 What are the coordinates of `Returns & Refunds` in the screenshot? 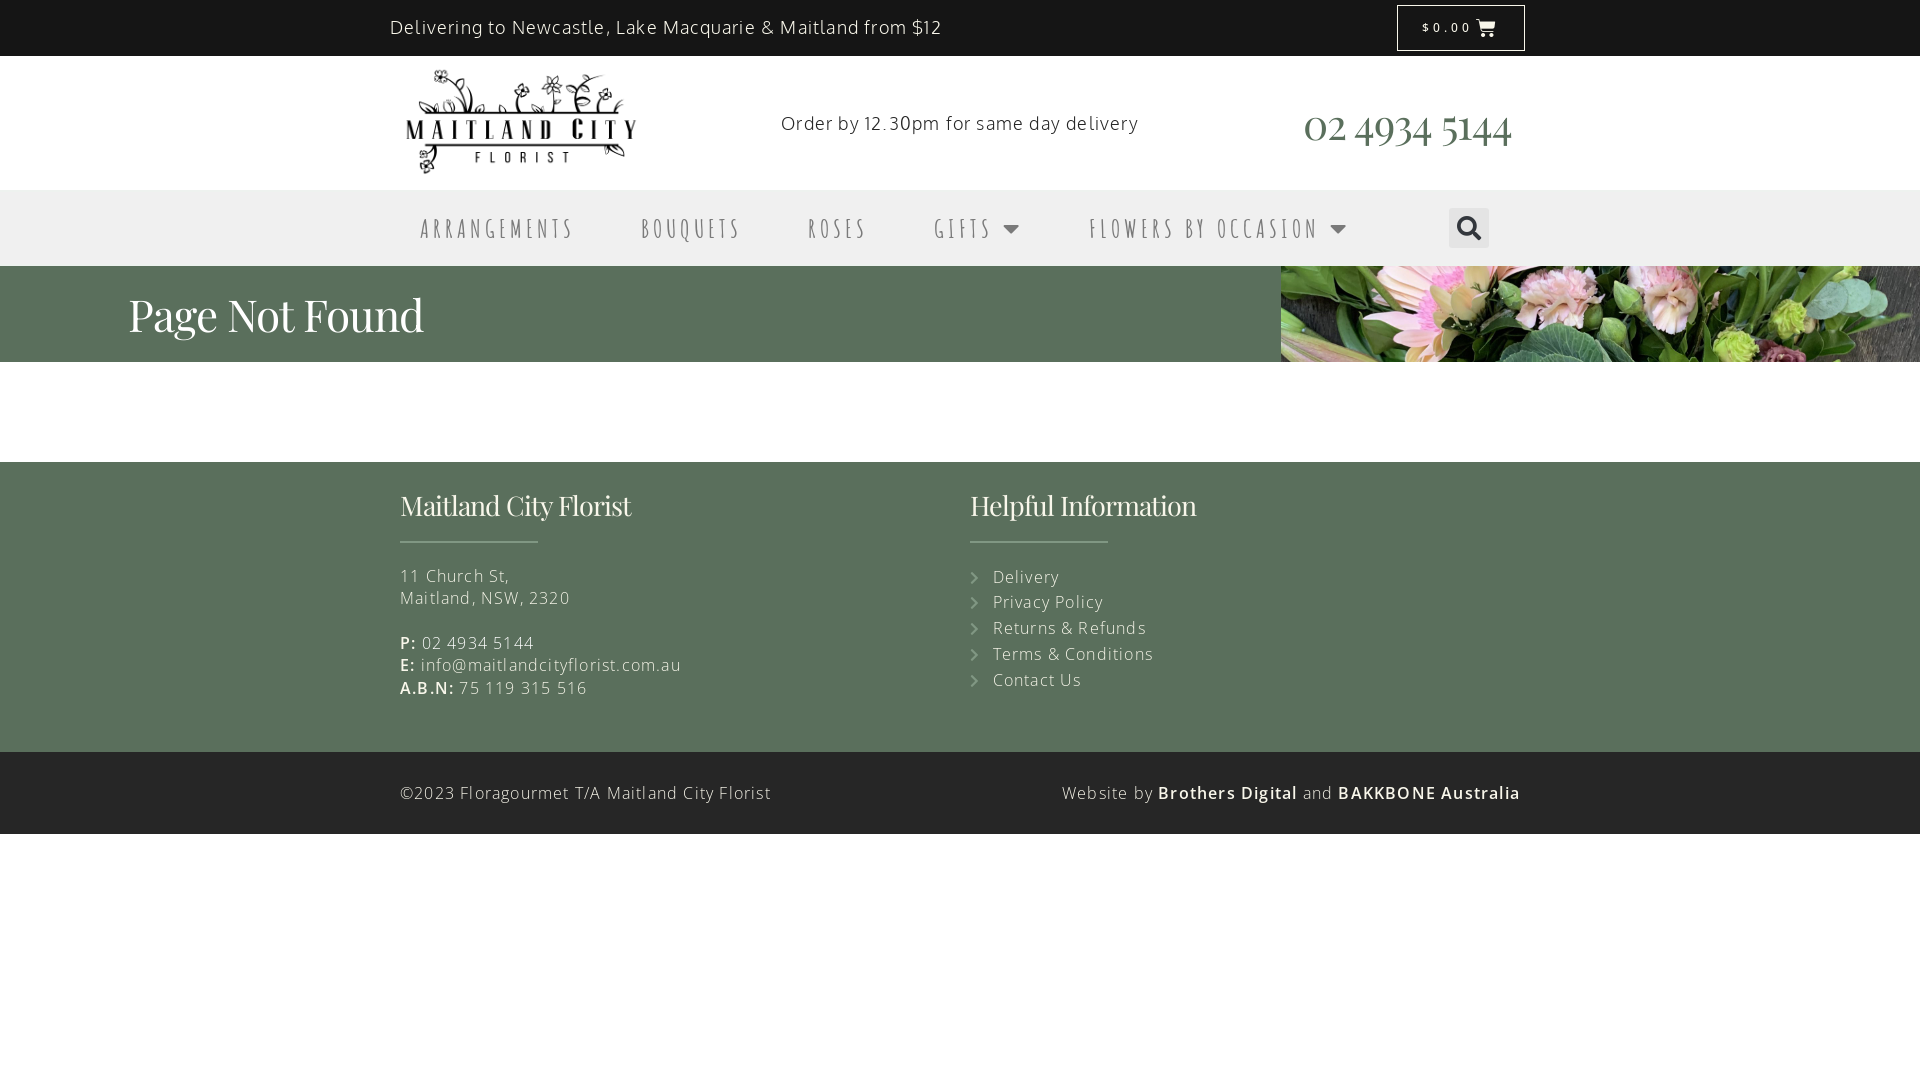 It's located at (1245, 629).